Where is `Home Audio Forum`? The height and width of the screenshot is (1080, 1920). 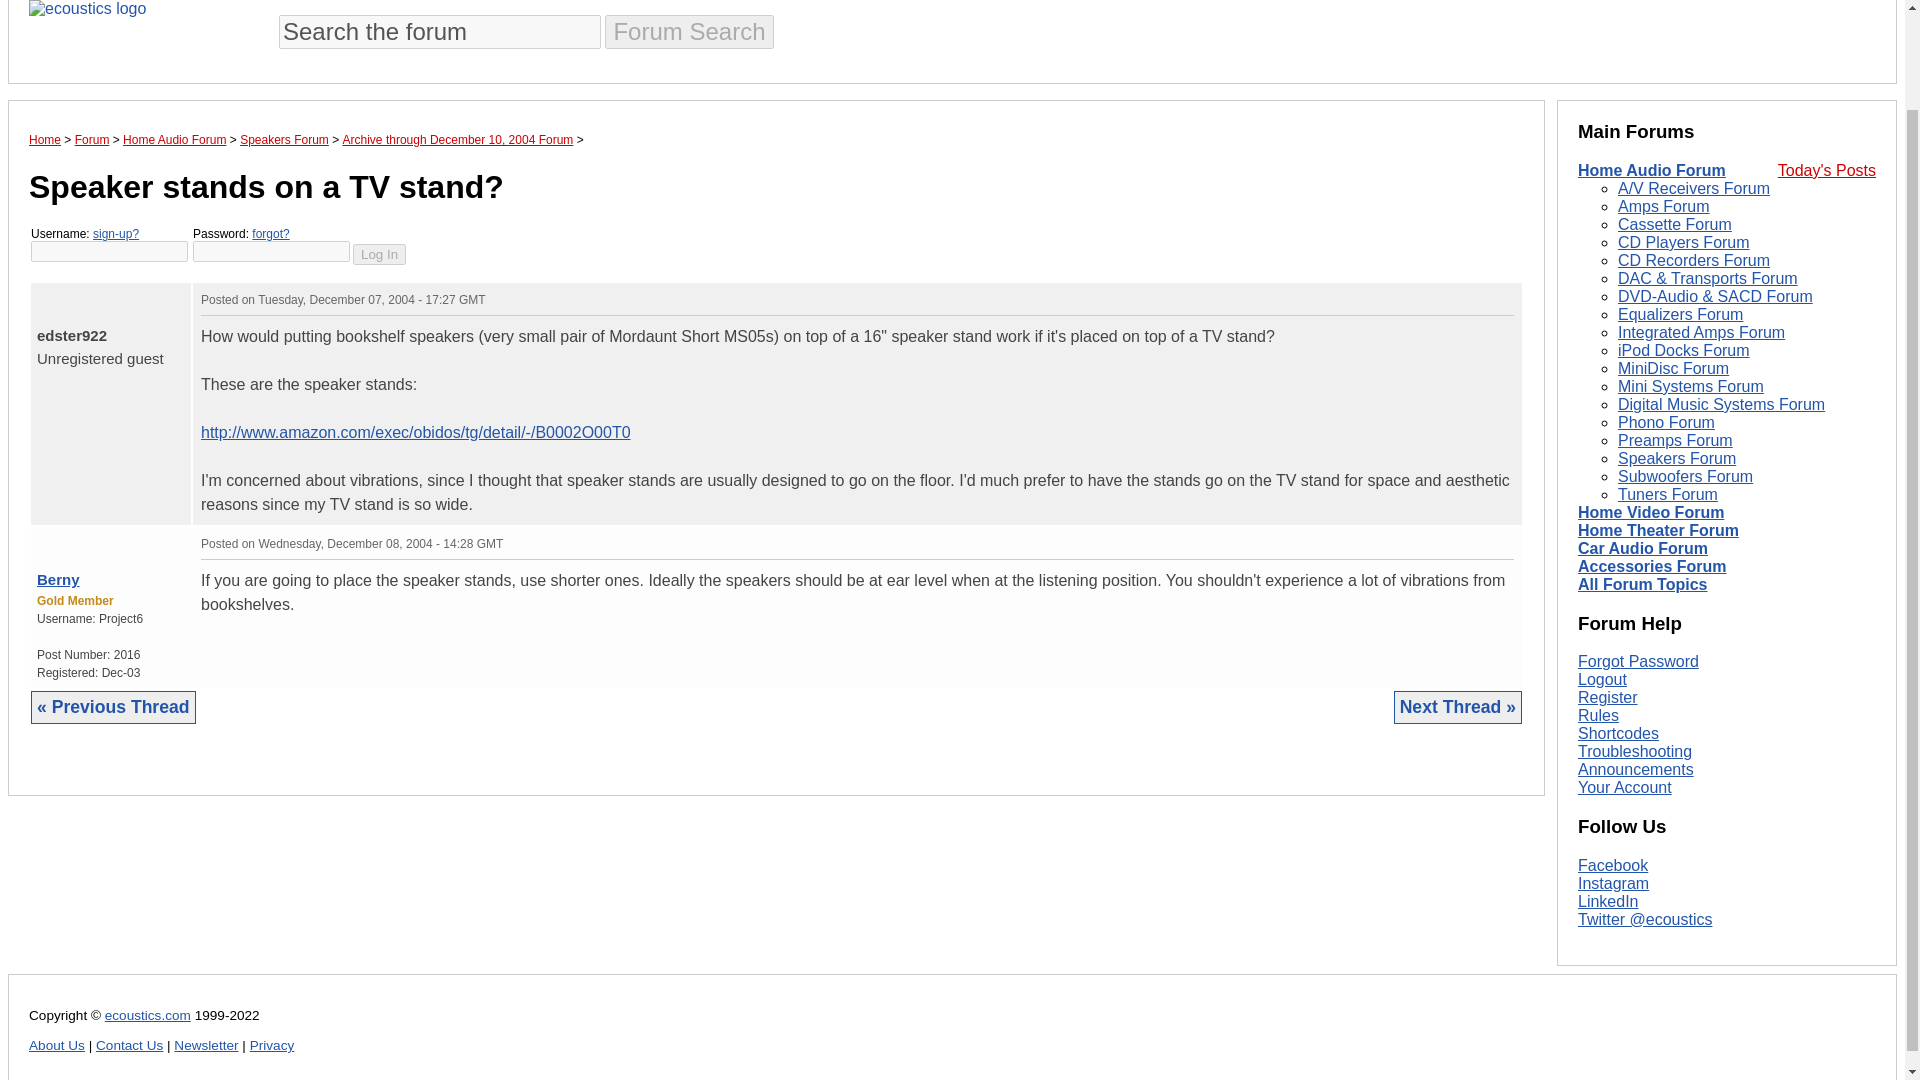 Home Audio Forum is located at coordinates (174, 139).